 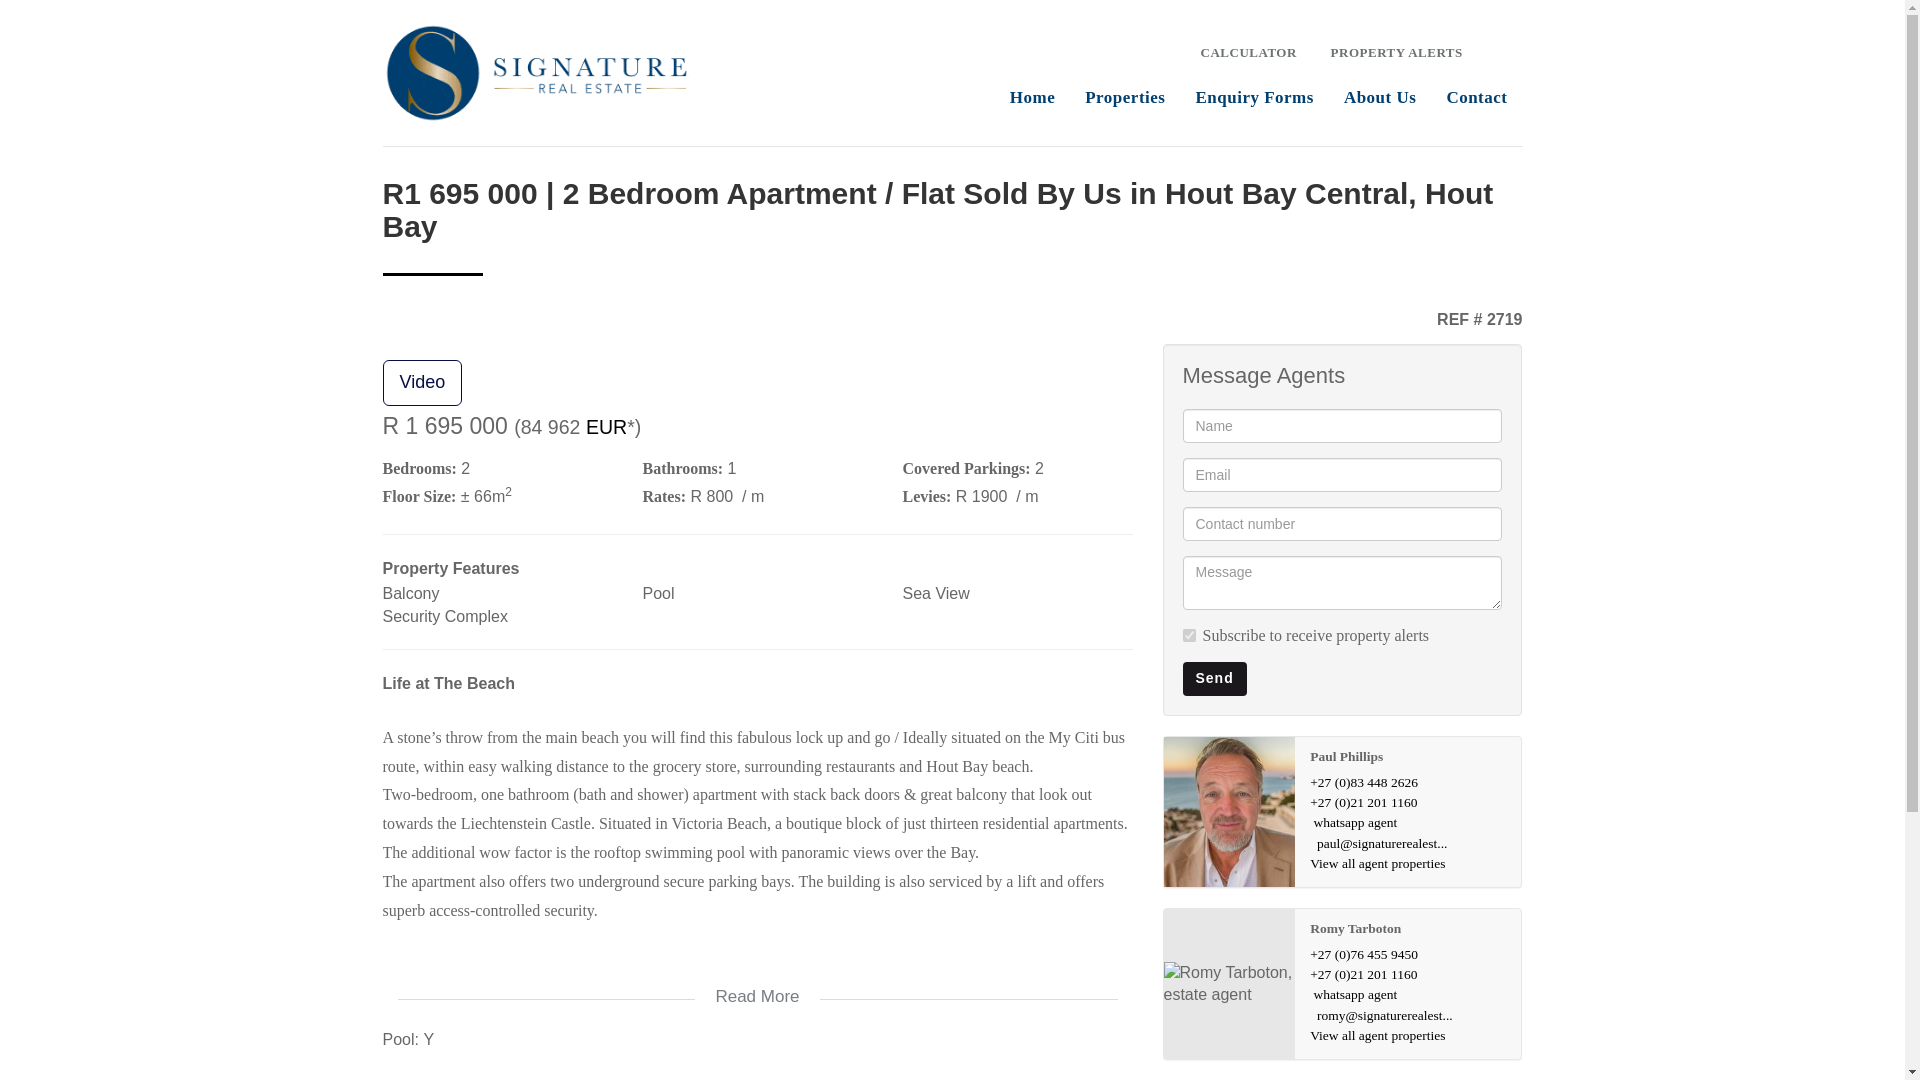 I want to click on  PROPERTY ALERTS, so click(x=1394, y=50).